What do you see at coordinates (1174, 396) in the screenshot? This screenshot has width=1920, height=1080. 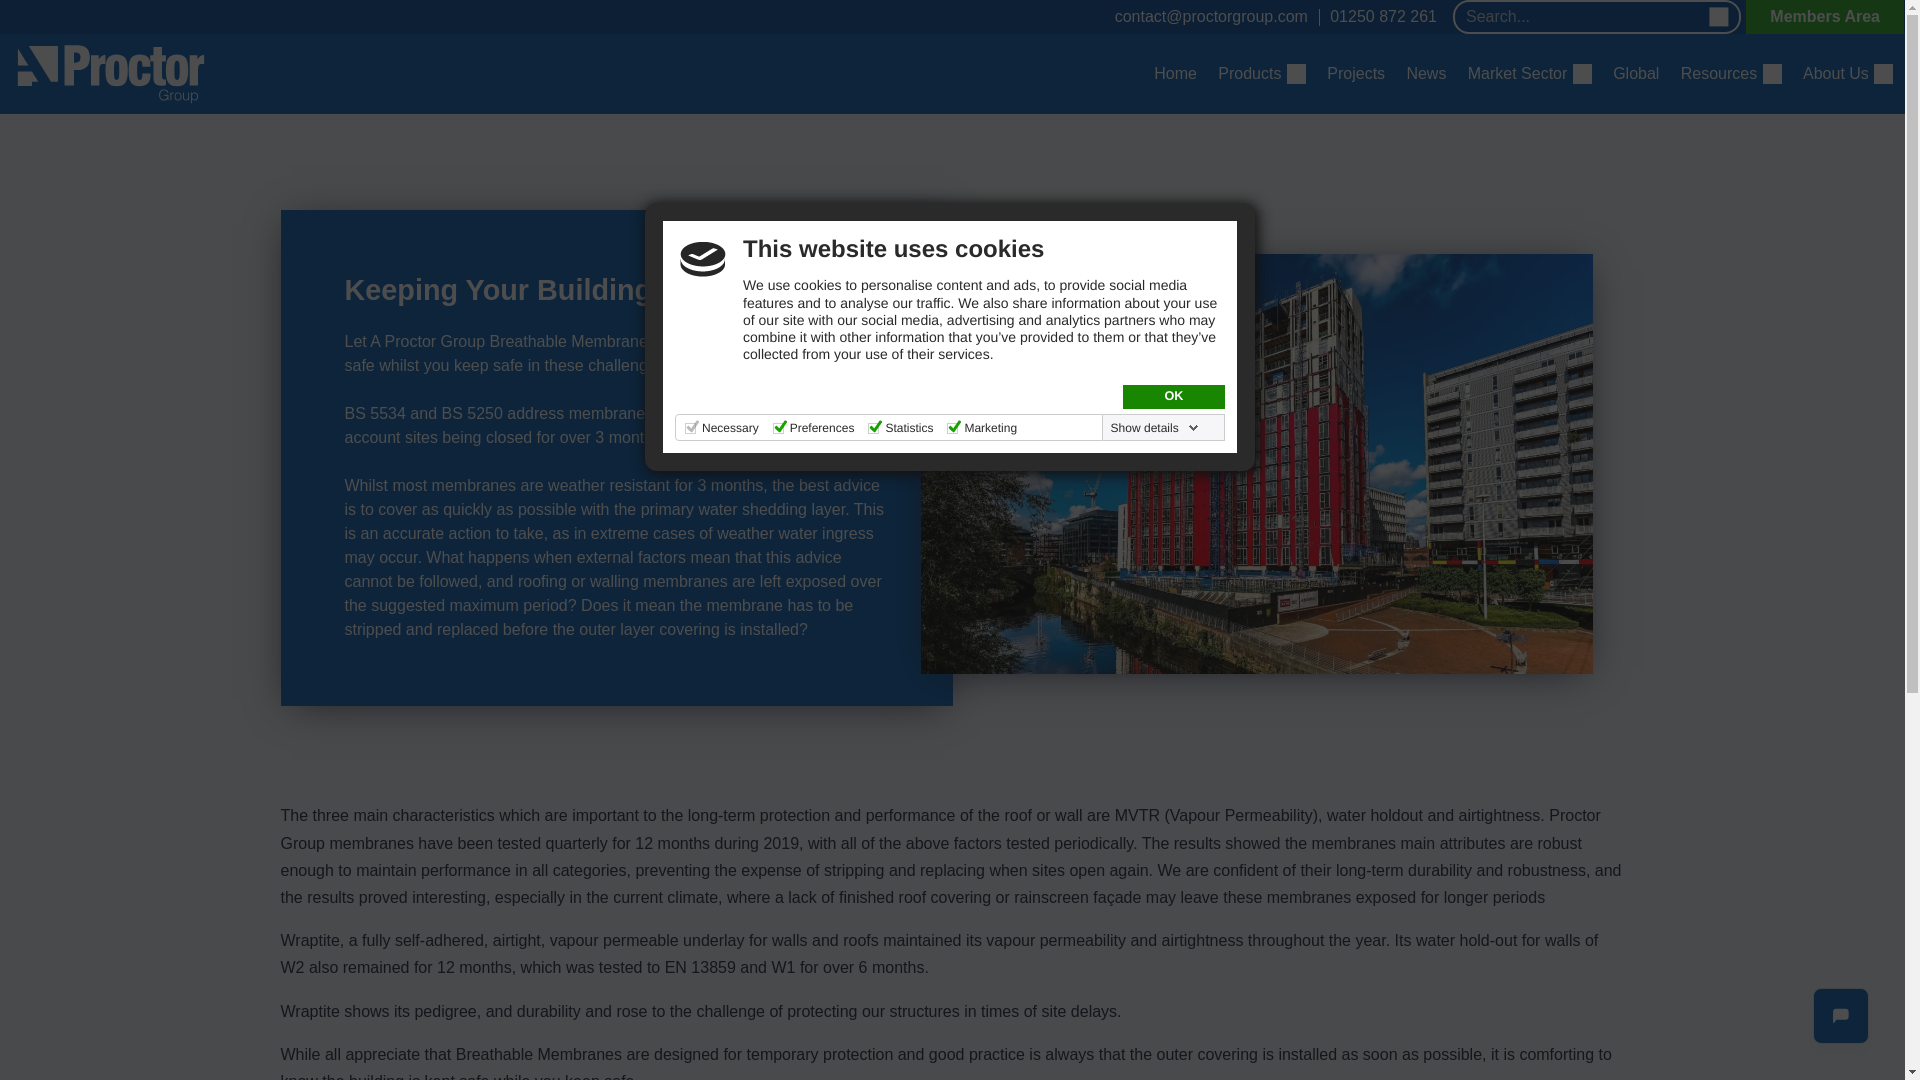 I see `OK` at bounding box center [1174, 396].